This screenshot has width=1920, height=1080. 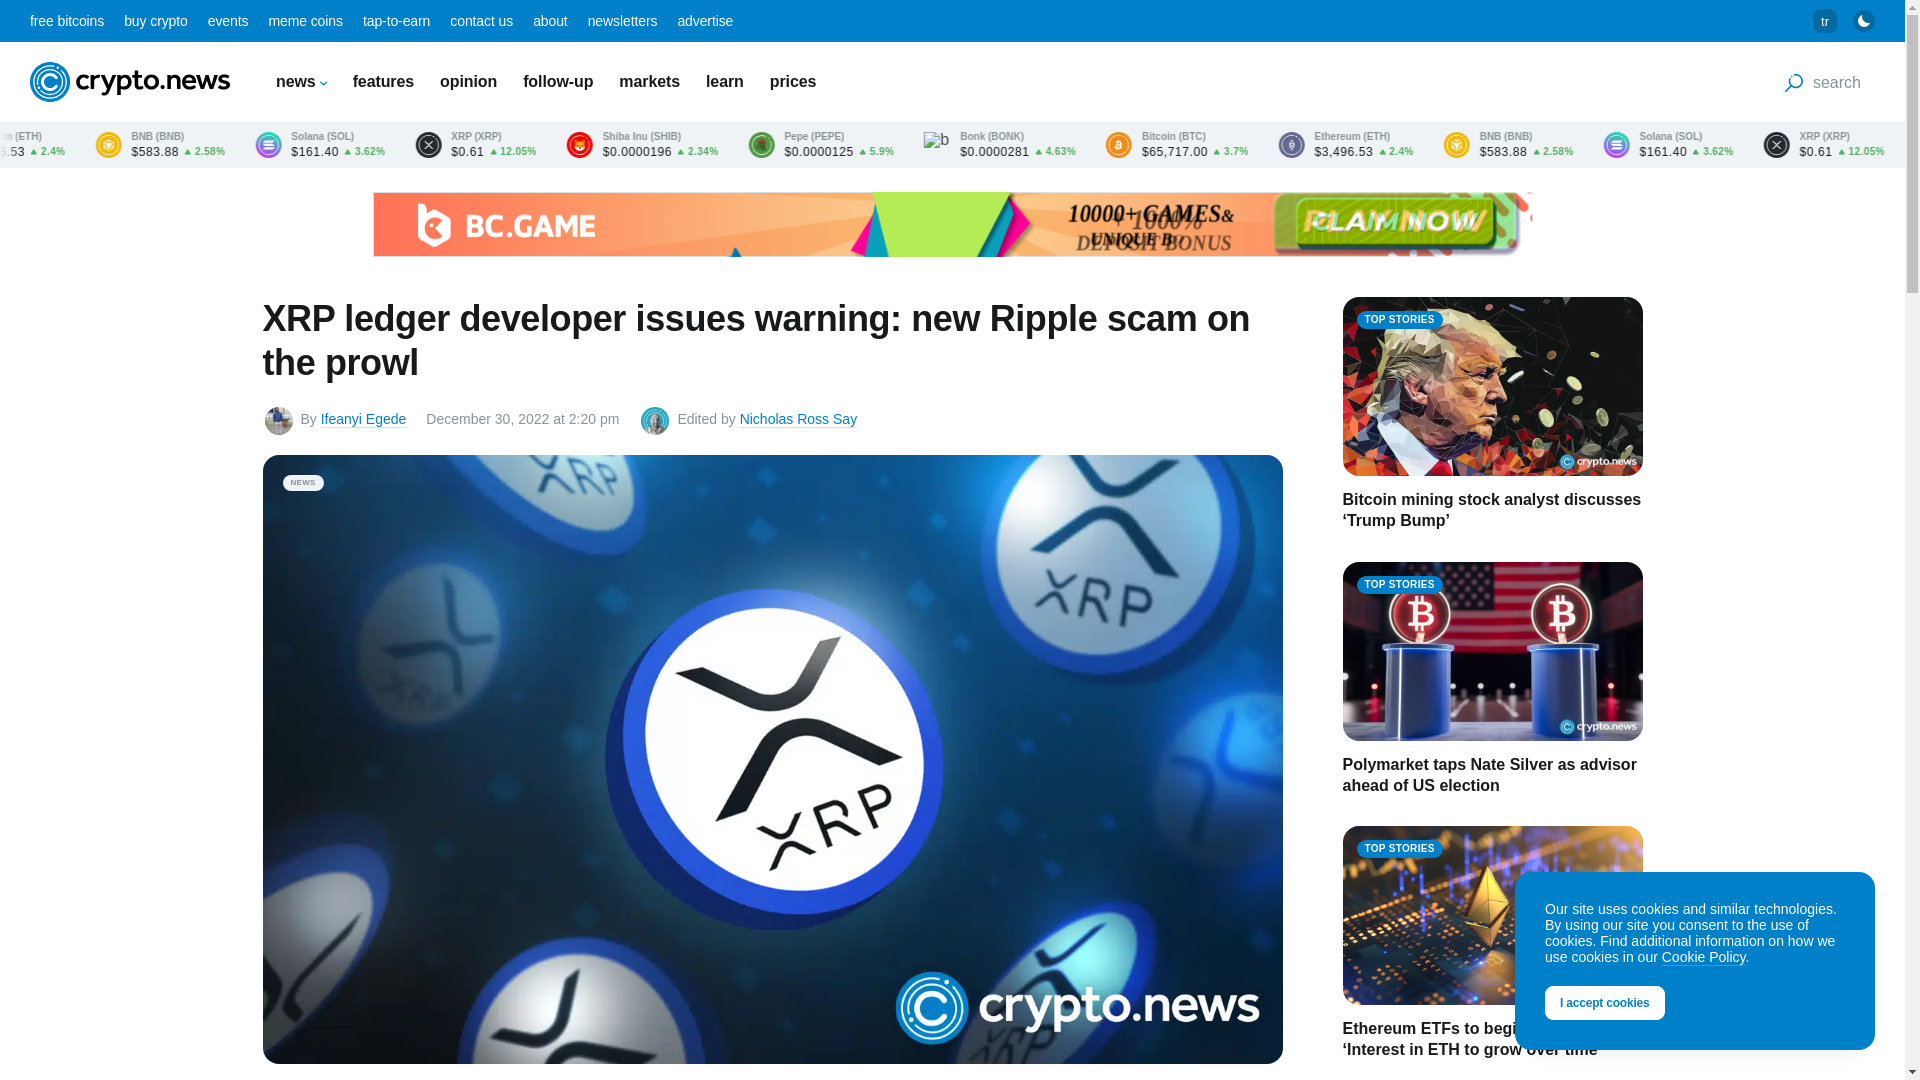 What do you see at coordinates (396, 20) in the screenshot?
I see `tap-to-earn` at bounding box center [396, 20].